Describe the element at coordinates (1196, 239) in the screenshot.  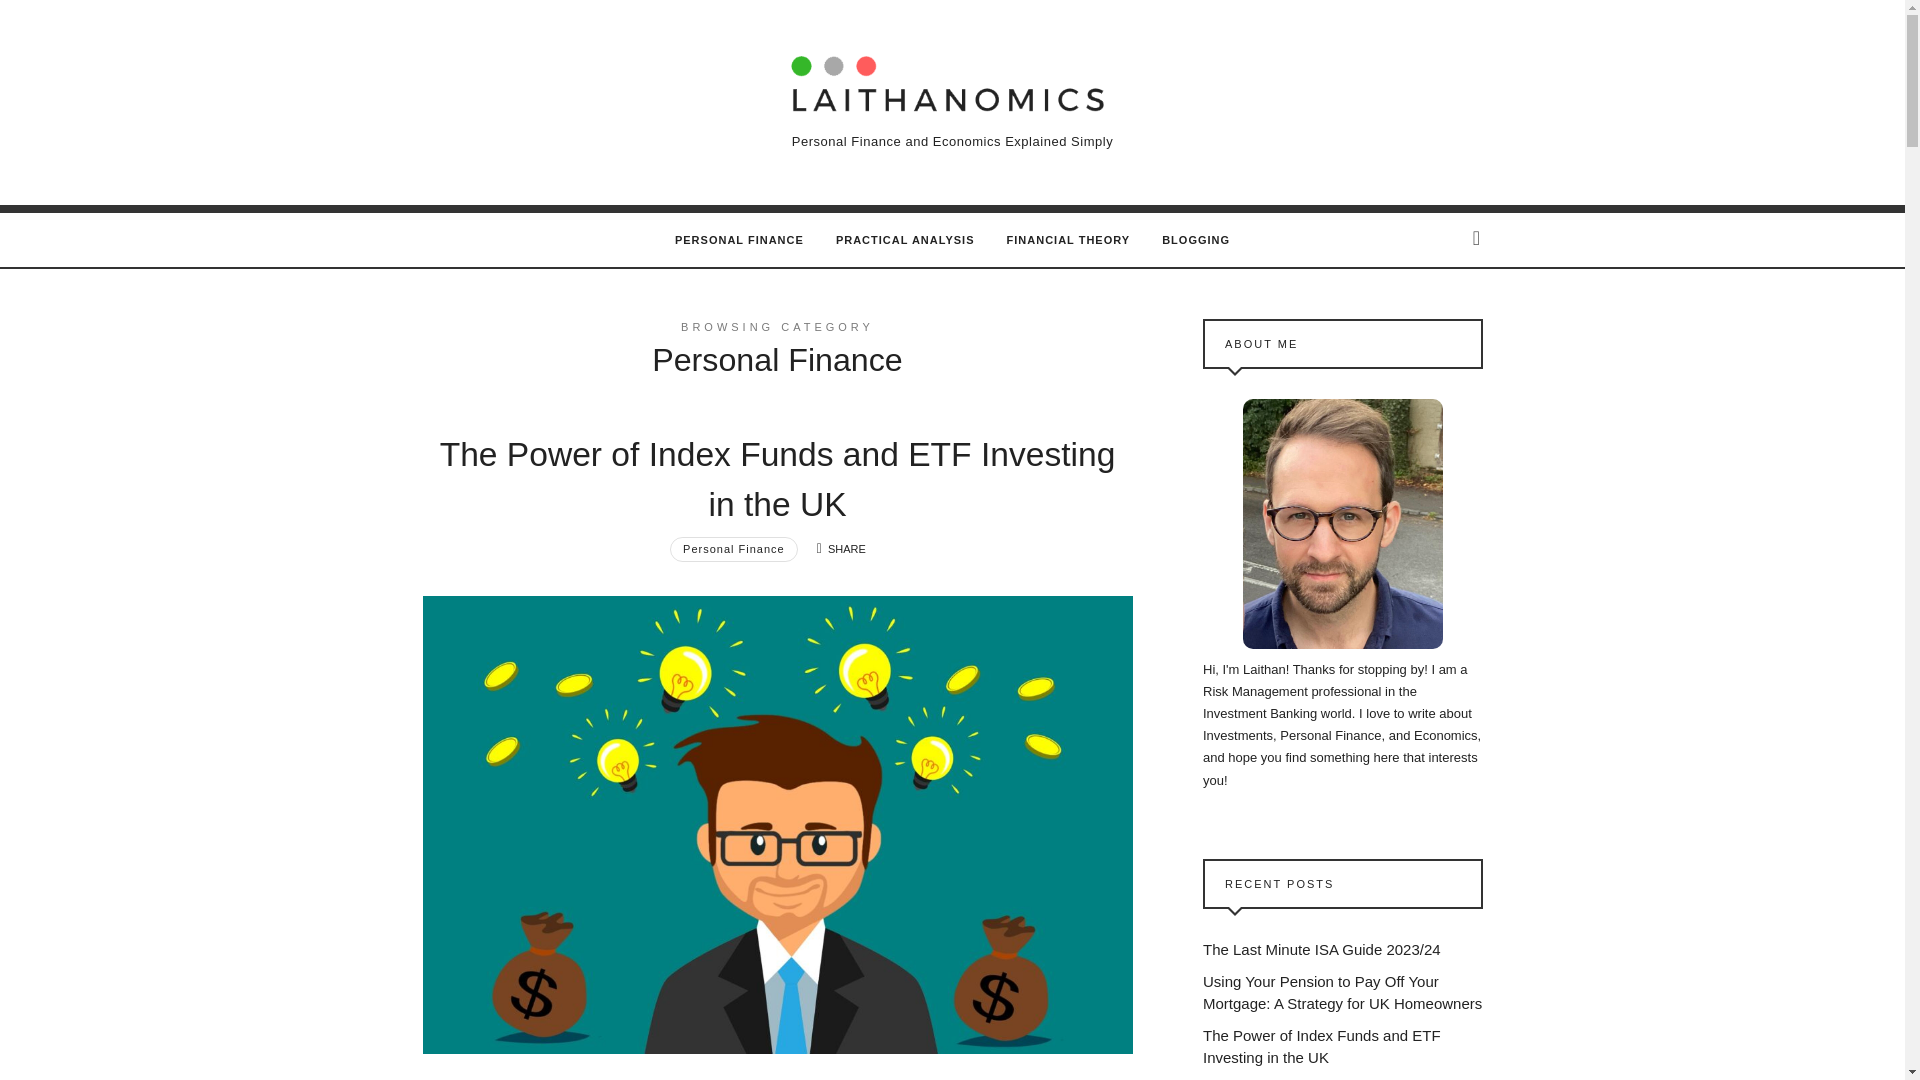
I see `BLOGGING` at that location.